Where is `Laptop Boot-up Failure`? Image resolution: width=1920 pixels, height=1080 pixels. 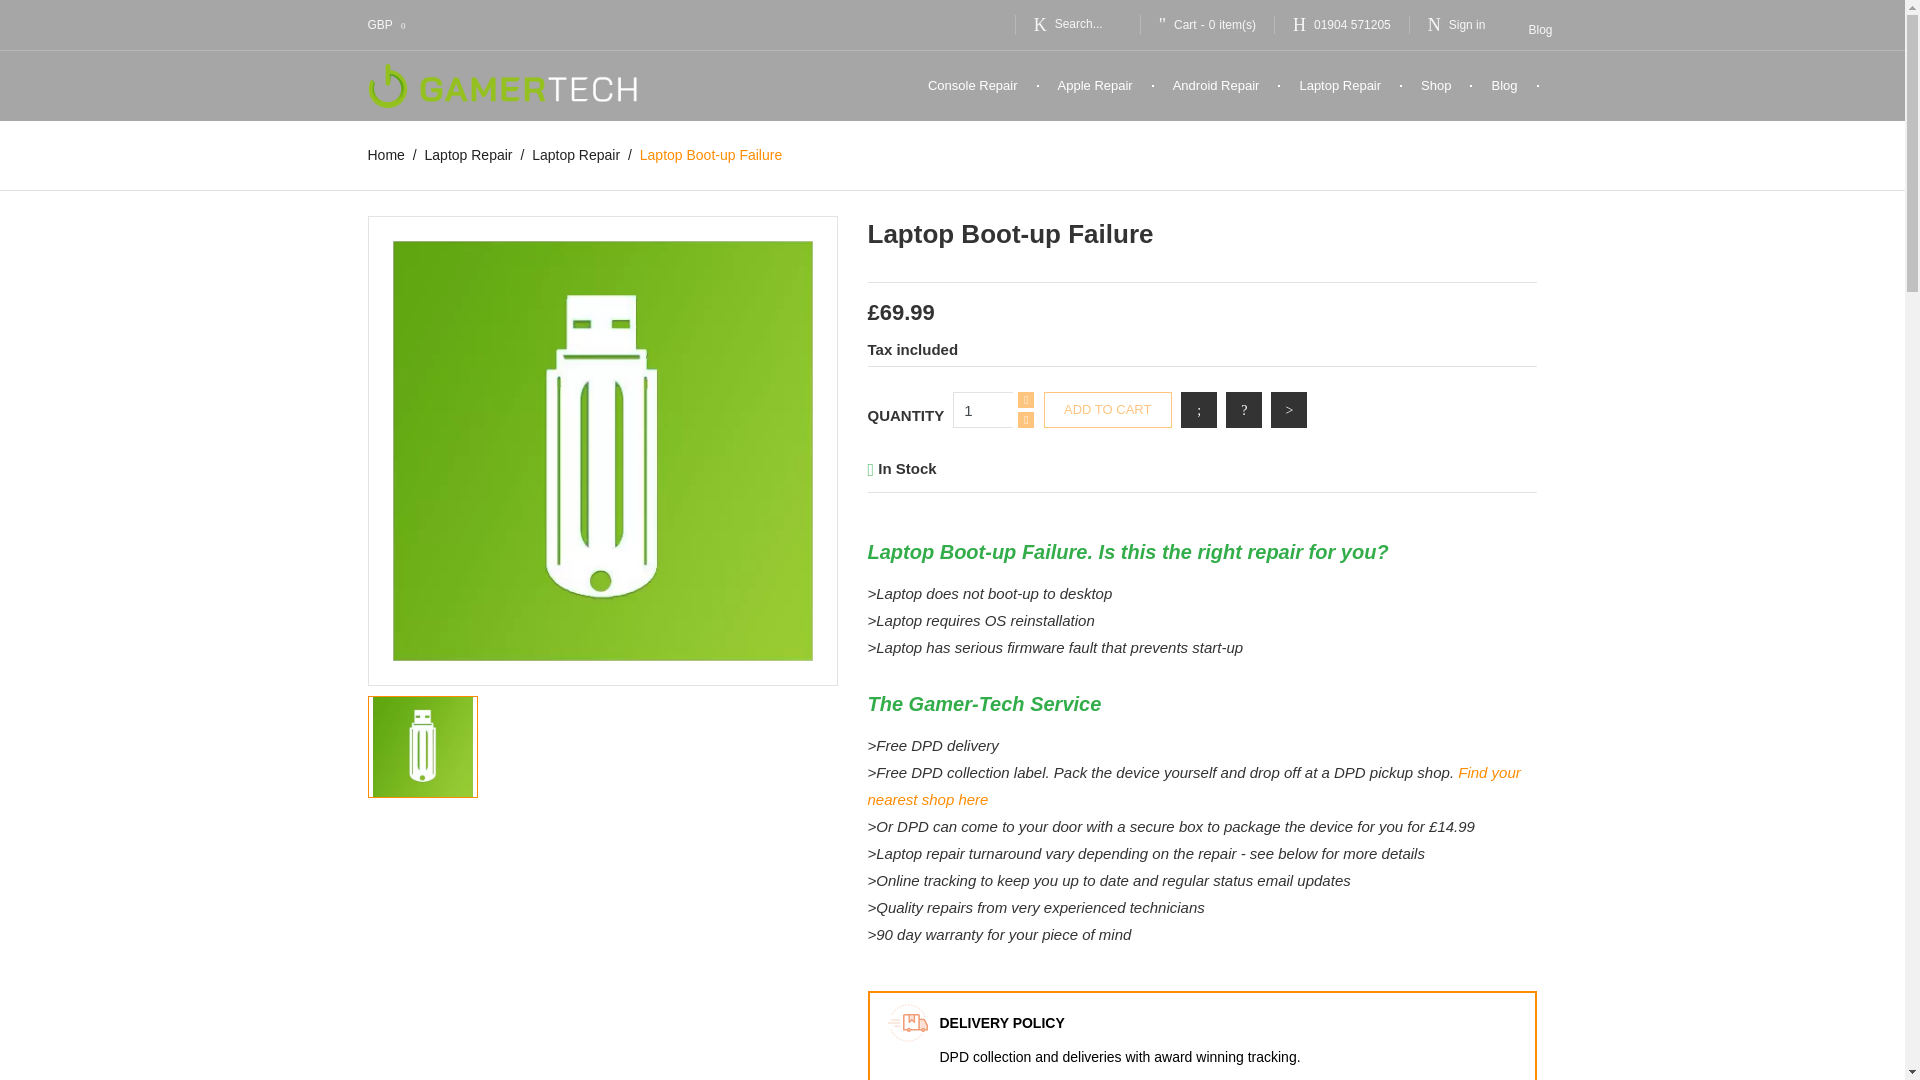 Laptop Boot-up Failure is located at coordinates (602, 451).